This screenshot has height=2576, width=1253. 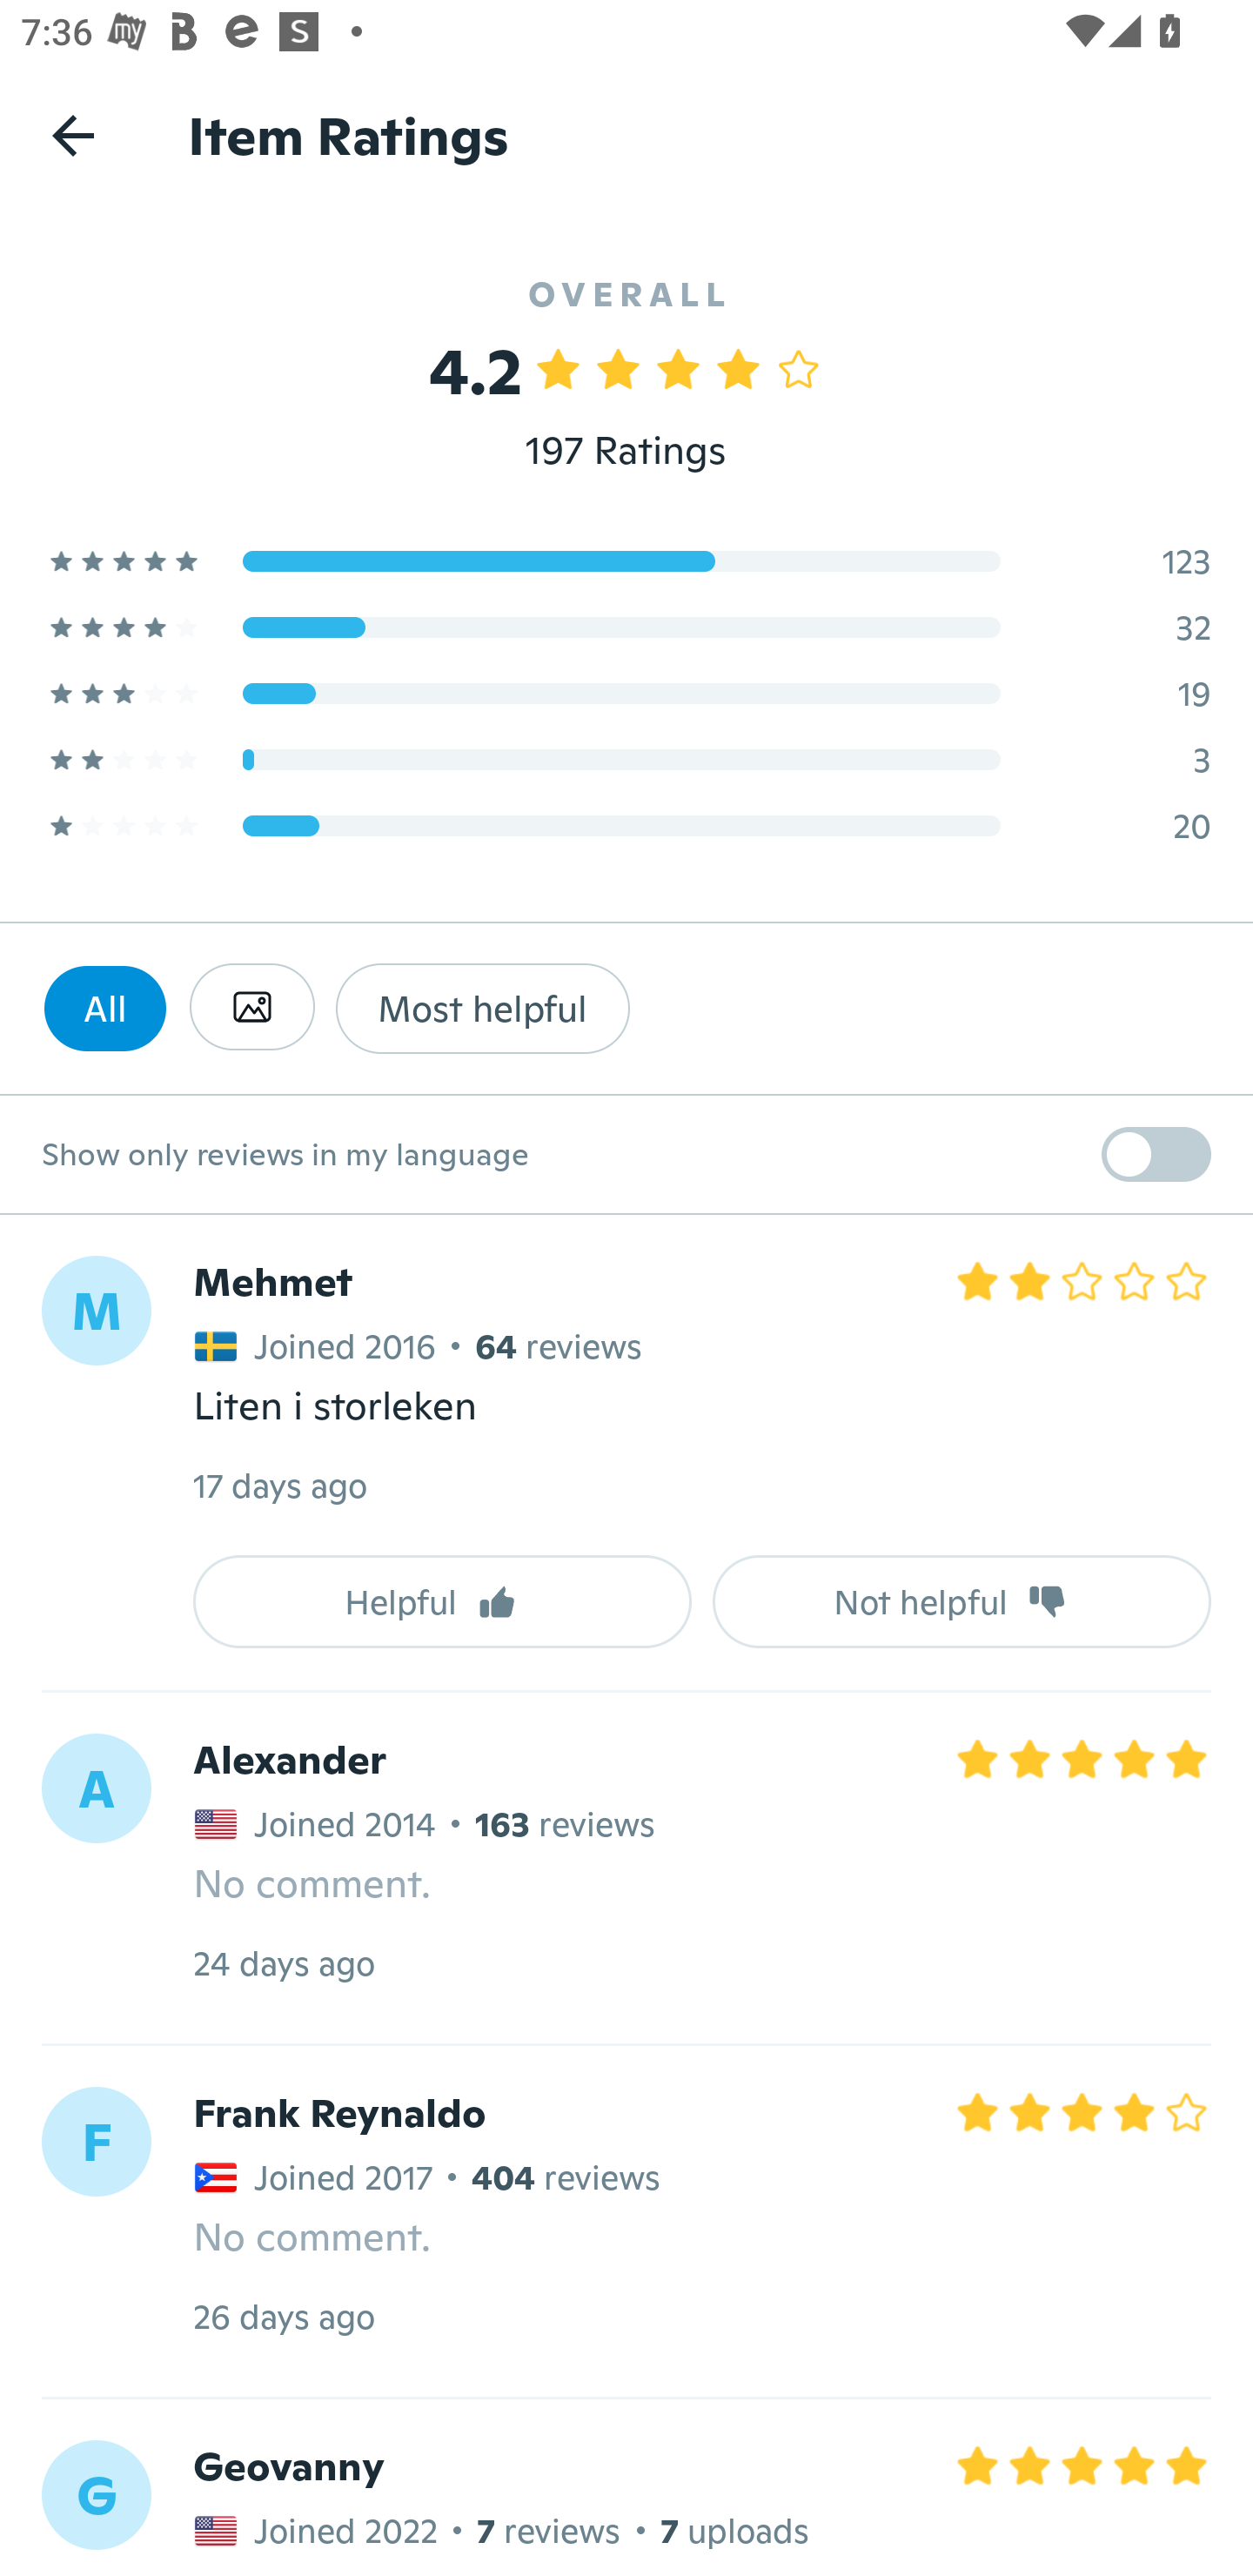 What do you see at coordinates (96, 2494) in the screenshot?
I see `G` at bounding box center [96, 2494].